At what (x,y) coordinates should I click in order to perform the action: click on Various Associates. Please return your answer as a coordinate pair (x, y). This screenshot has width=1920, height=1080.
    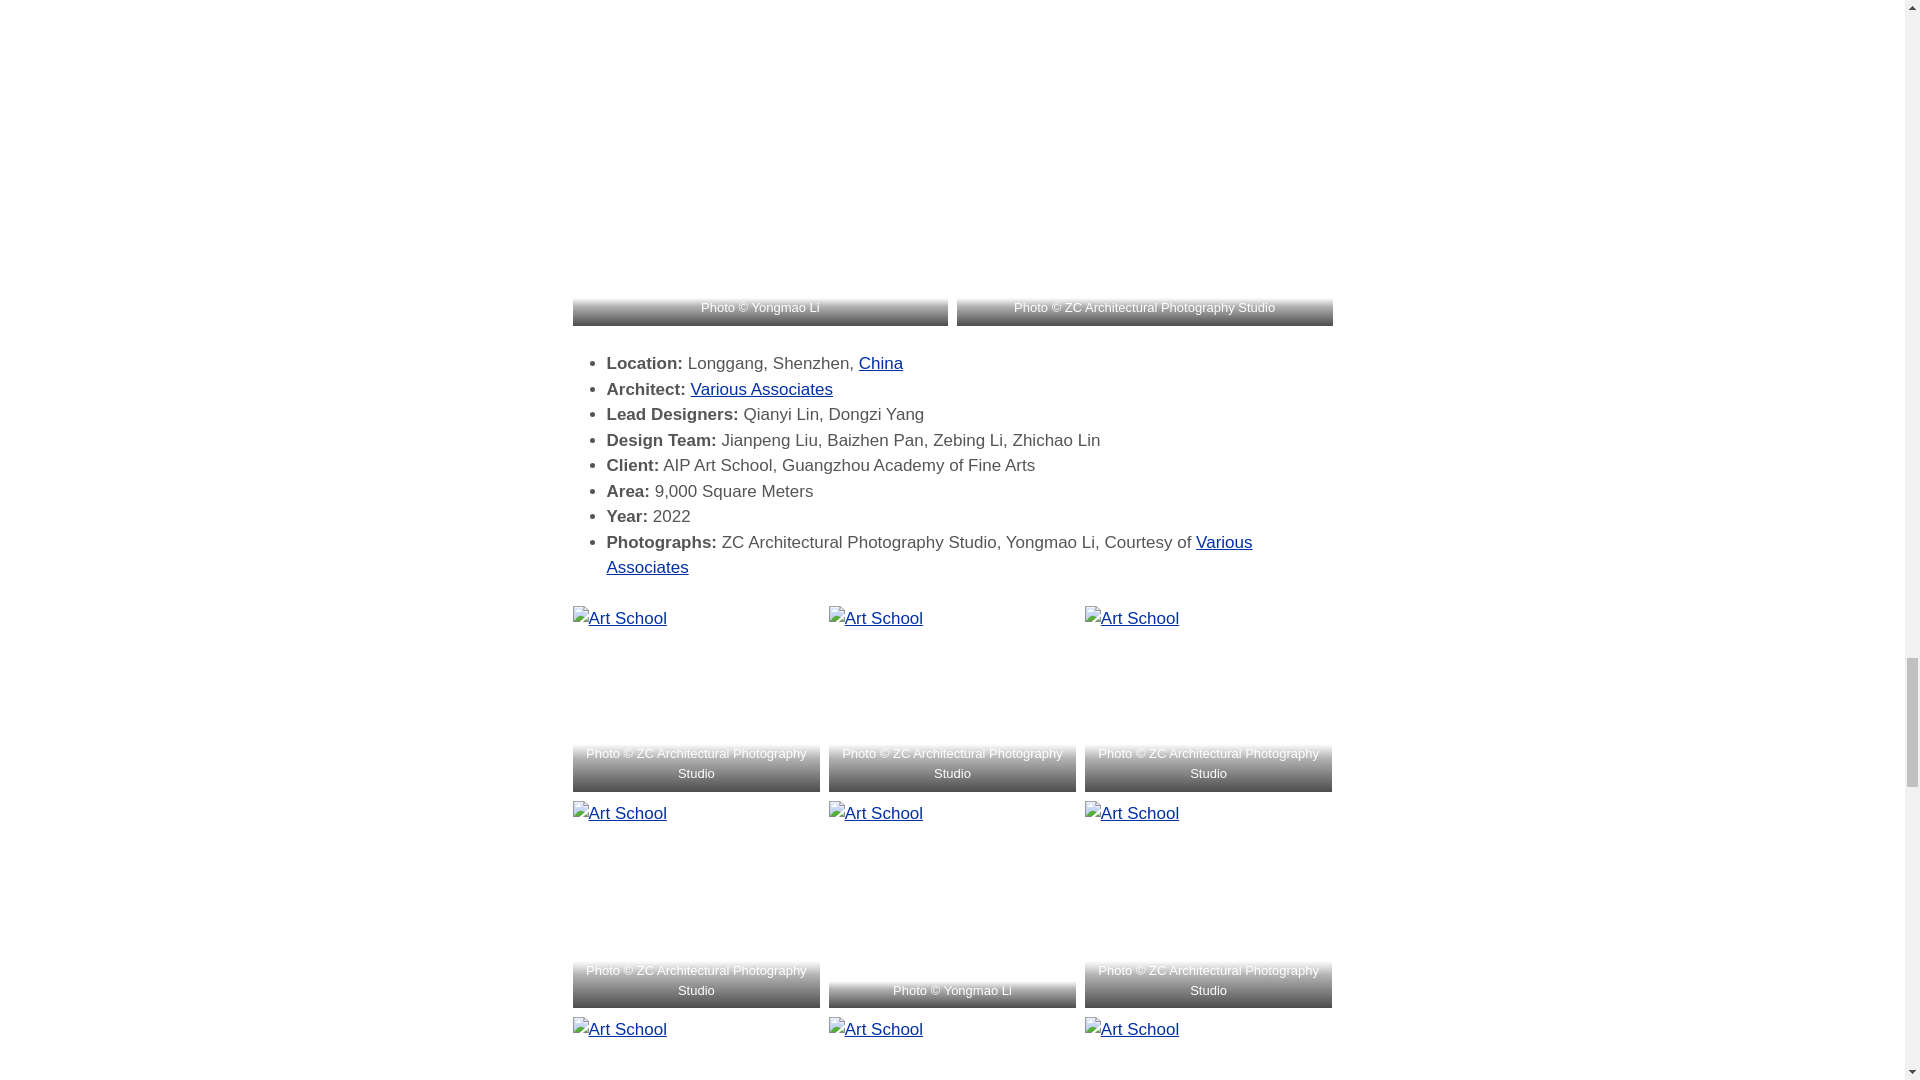
    Looking at the image, I should click on (928, 555).